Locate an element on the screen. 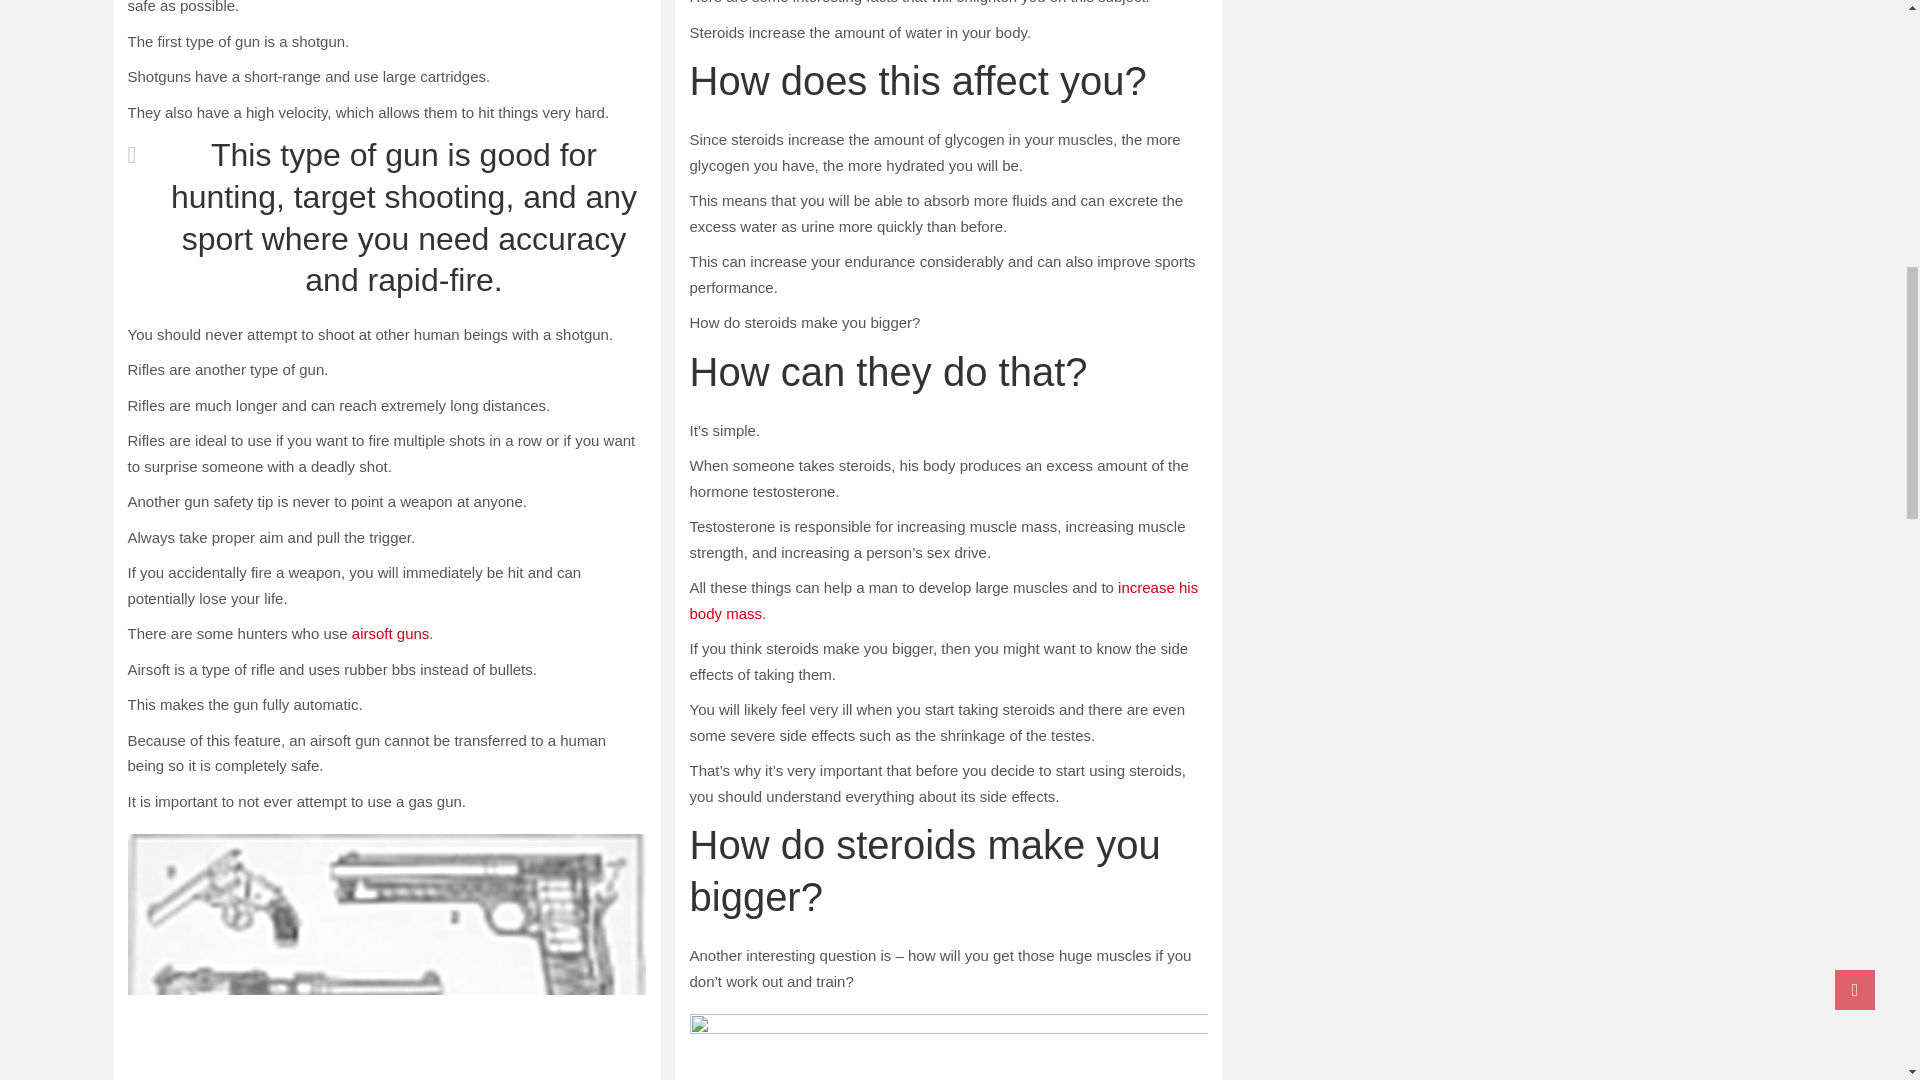 Image resolution: width=1920 pixels, height=1080 pixels. increase his body mass is located at coordinates (944, 600).